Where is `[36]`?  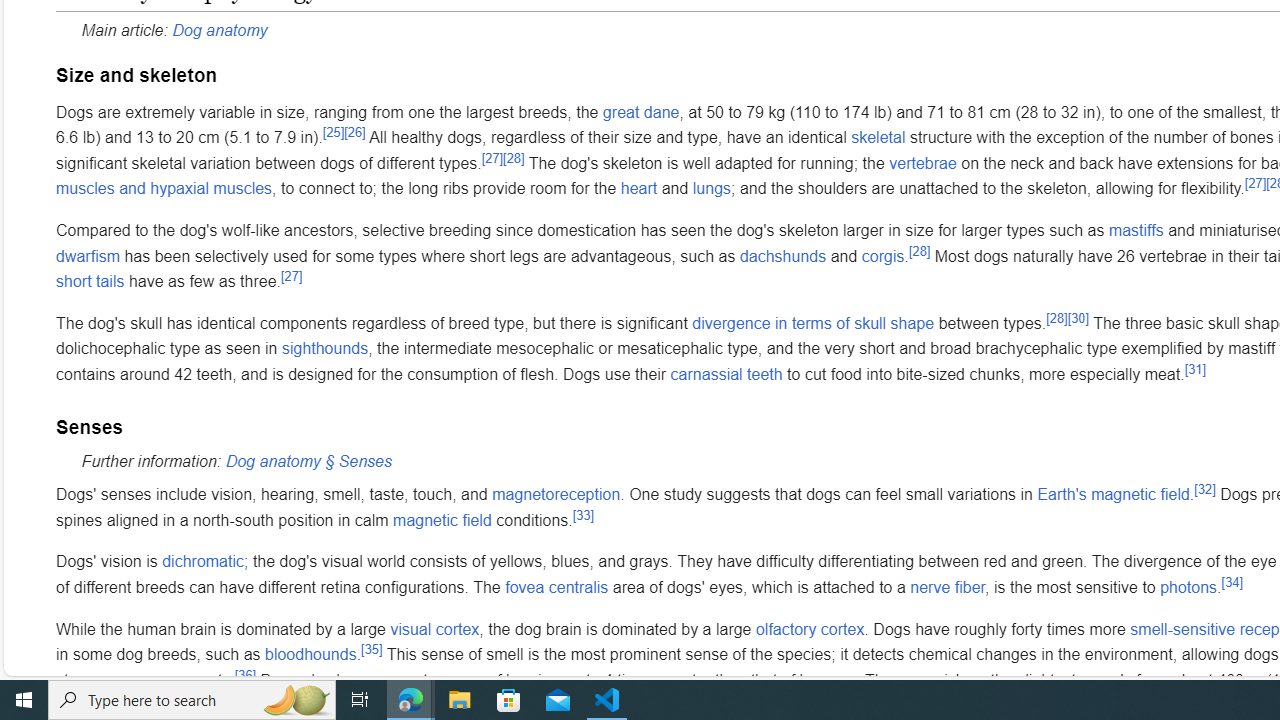
[36] is located at coordinates (246, 674).